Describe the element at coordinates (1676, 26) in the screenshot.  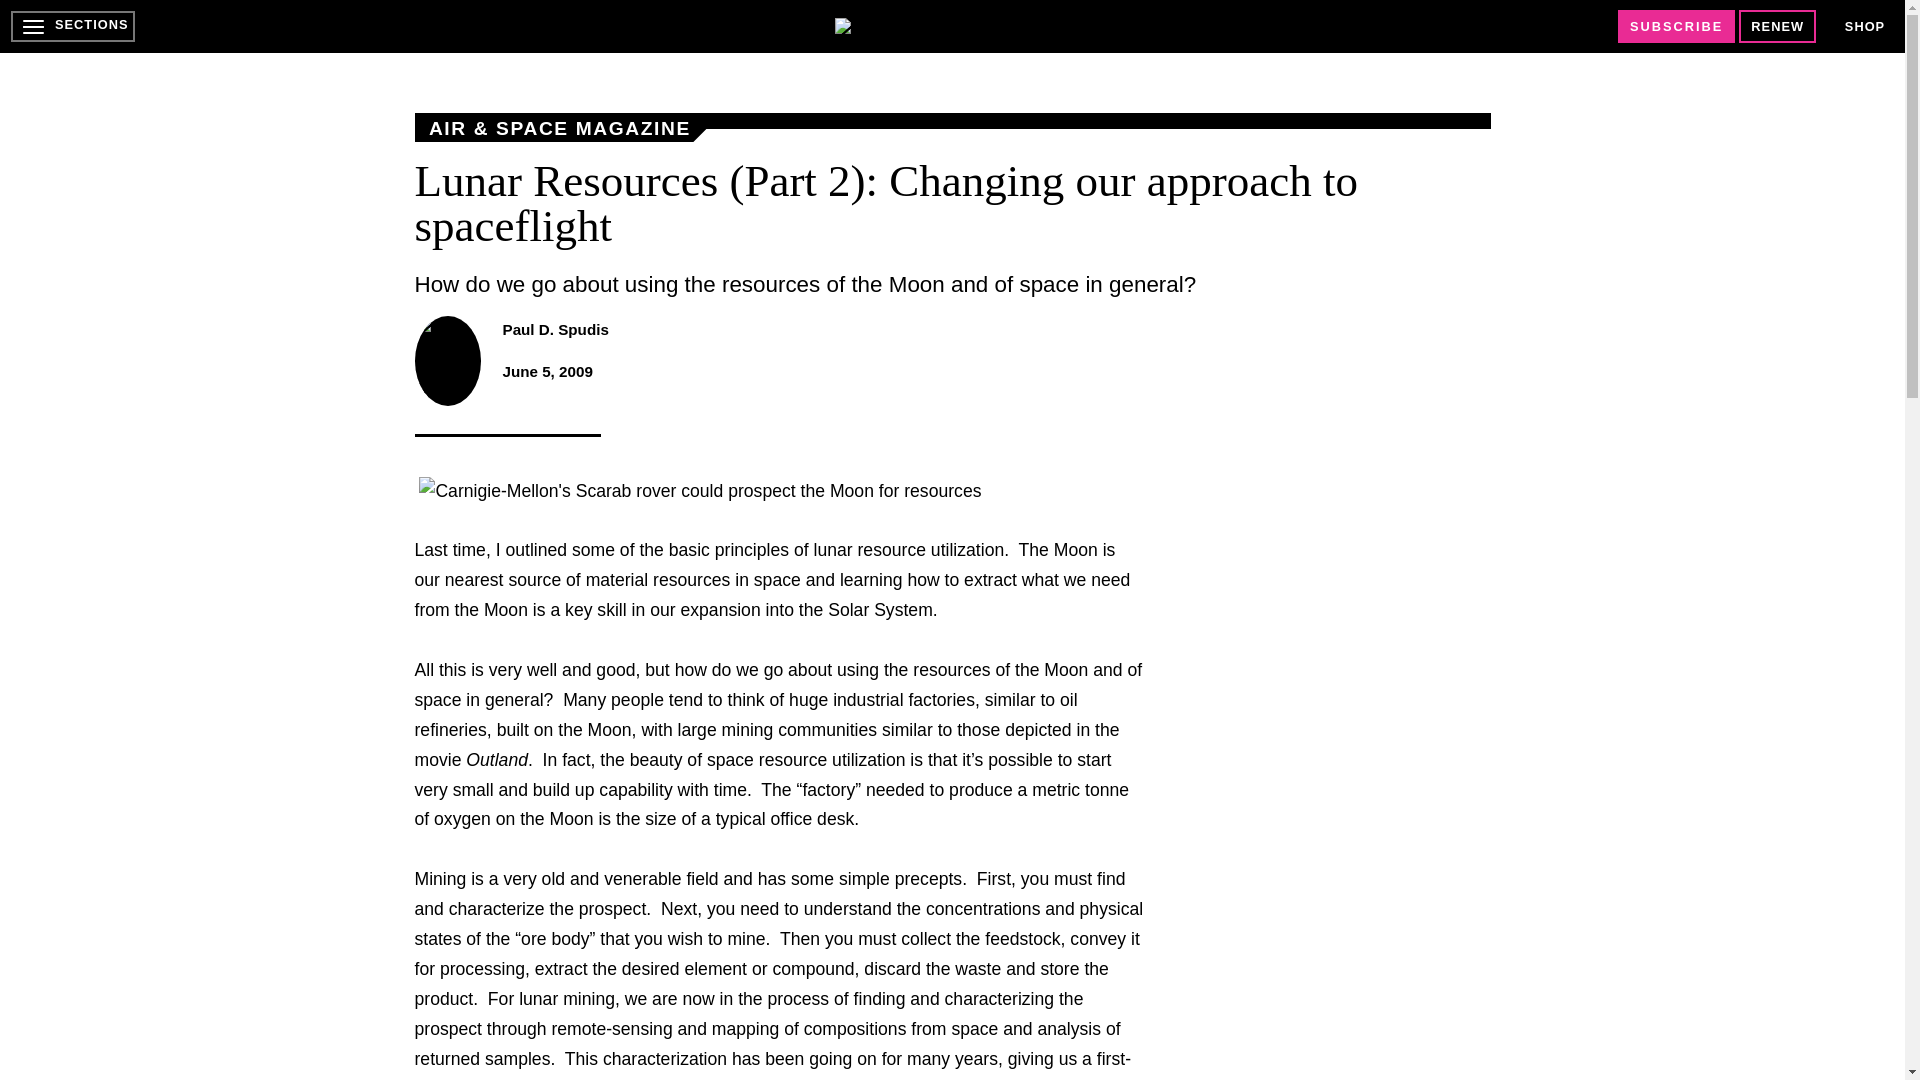
I see `SUBSCRIBE` at that location.